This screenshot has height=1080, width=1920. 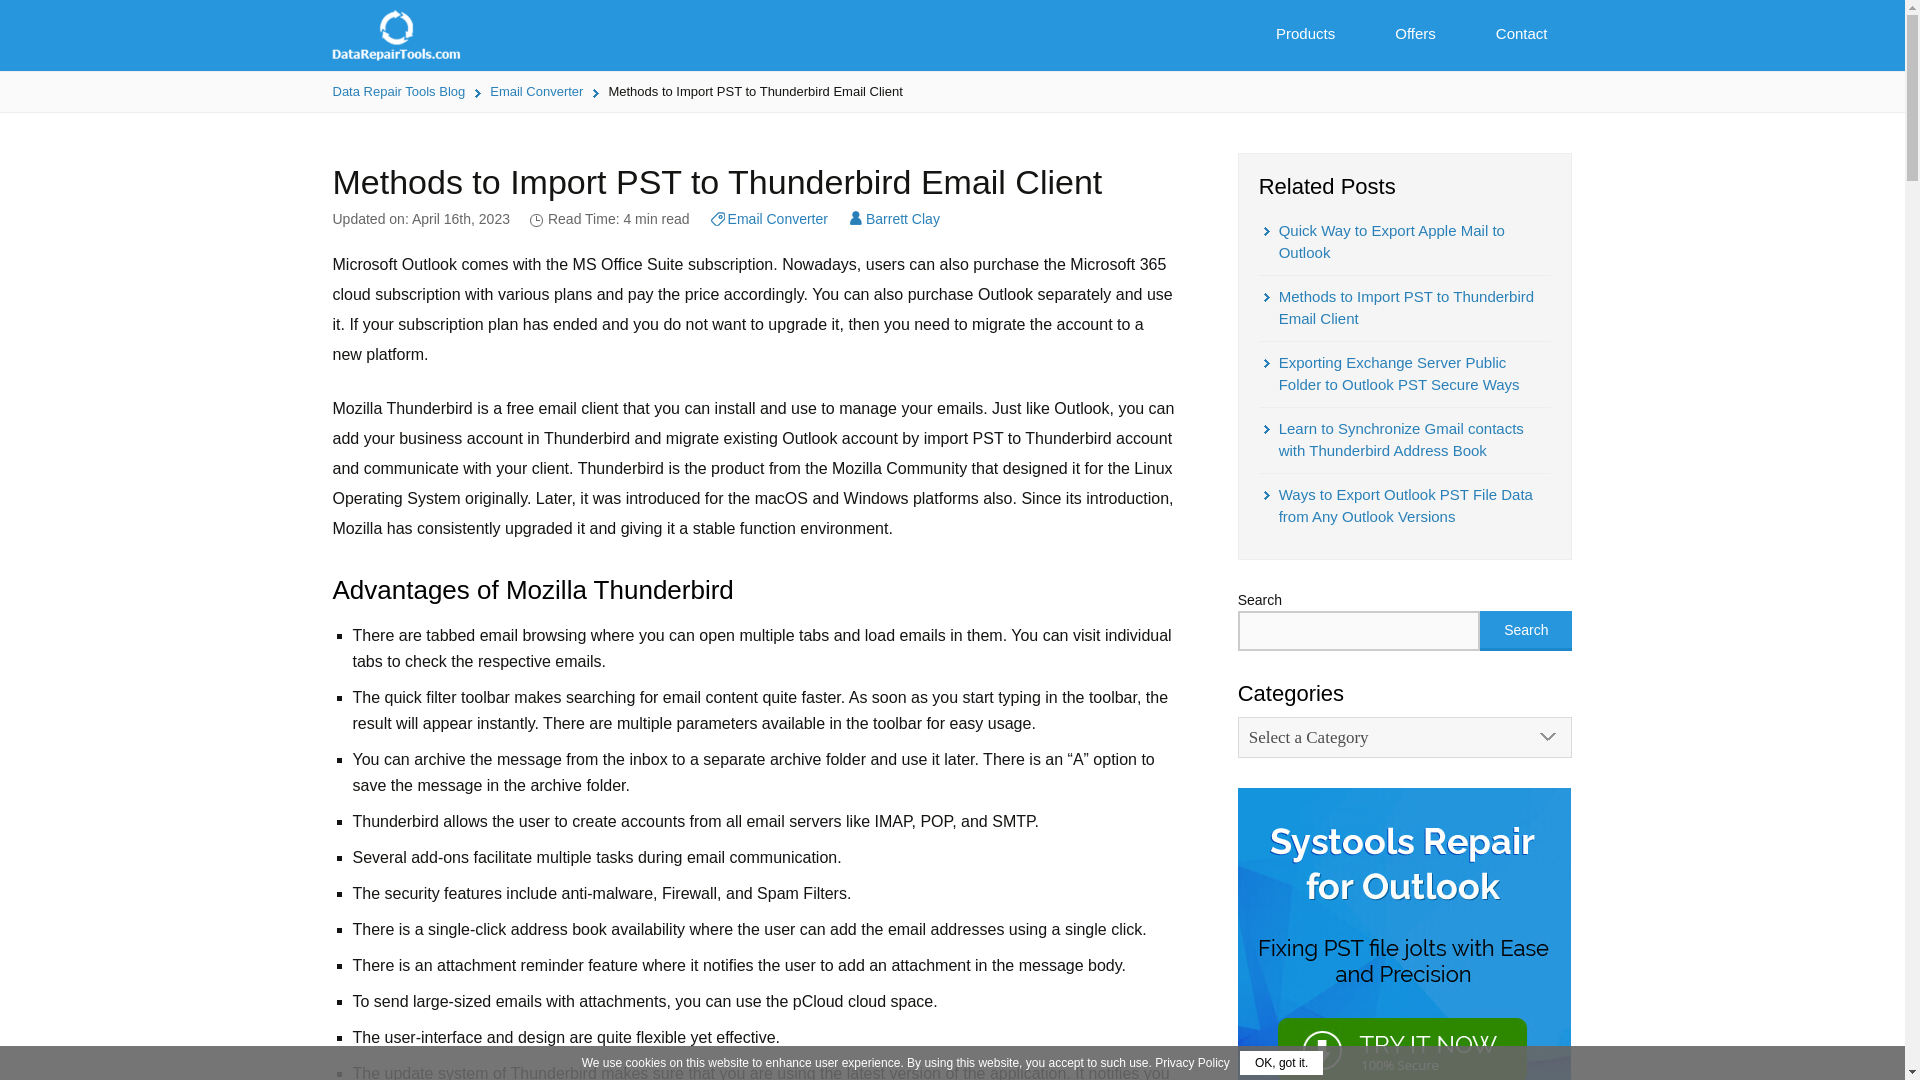 I want to click on Email Converter, so click(x=536, y=92).